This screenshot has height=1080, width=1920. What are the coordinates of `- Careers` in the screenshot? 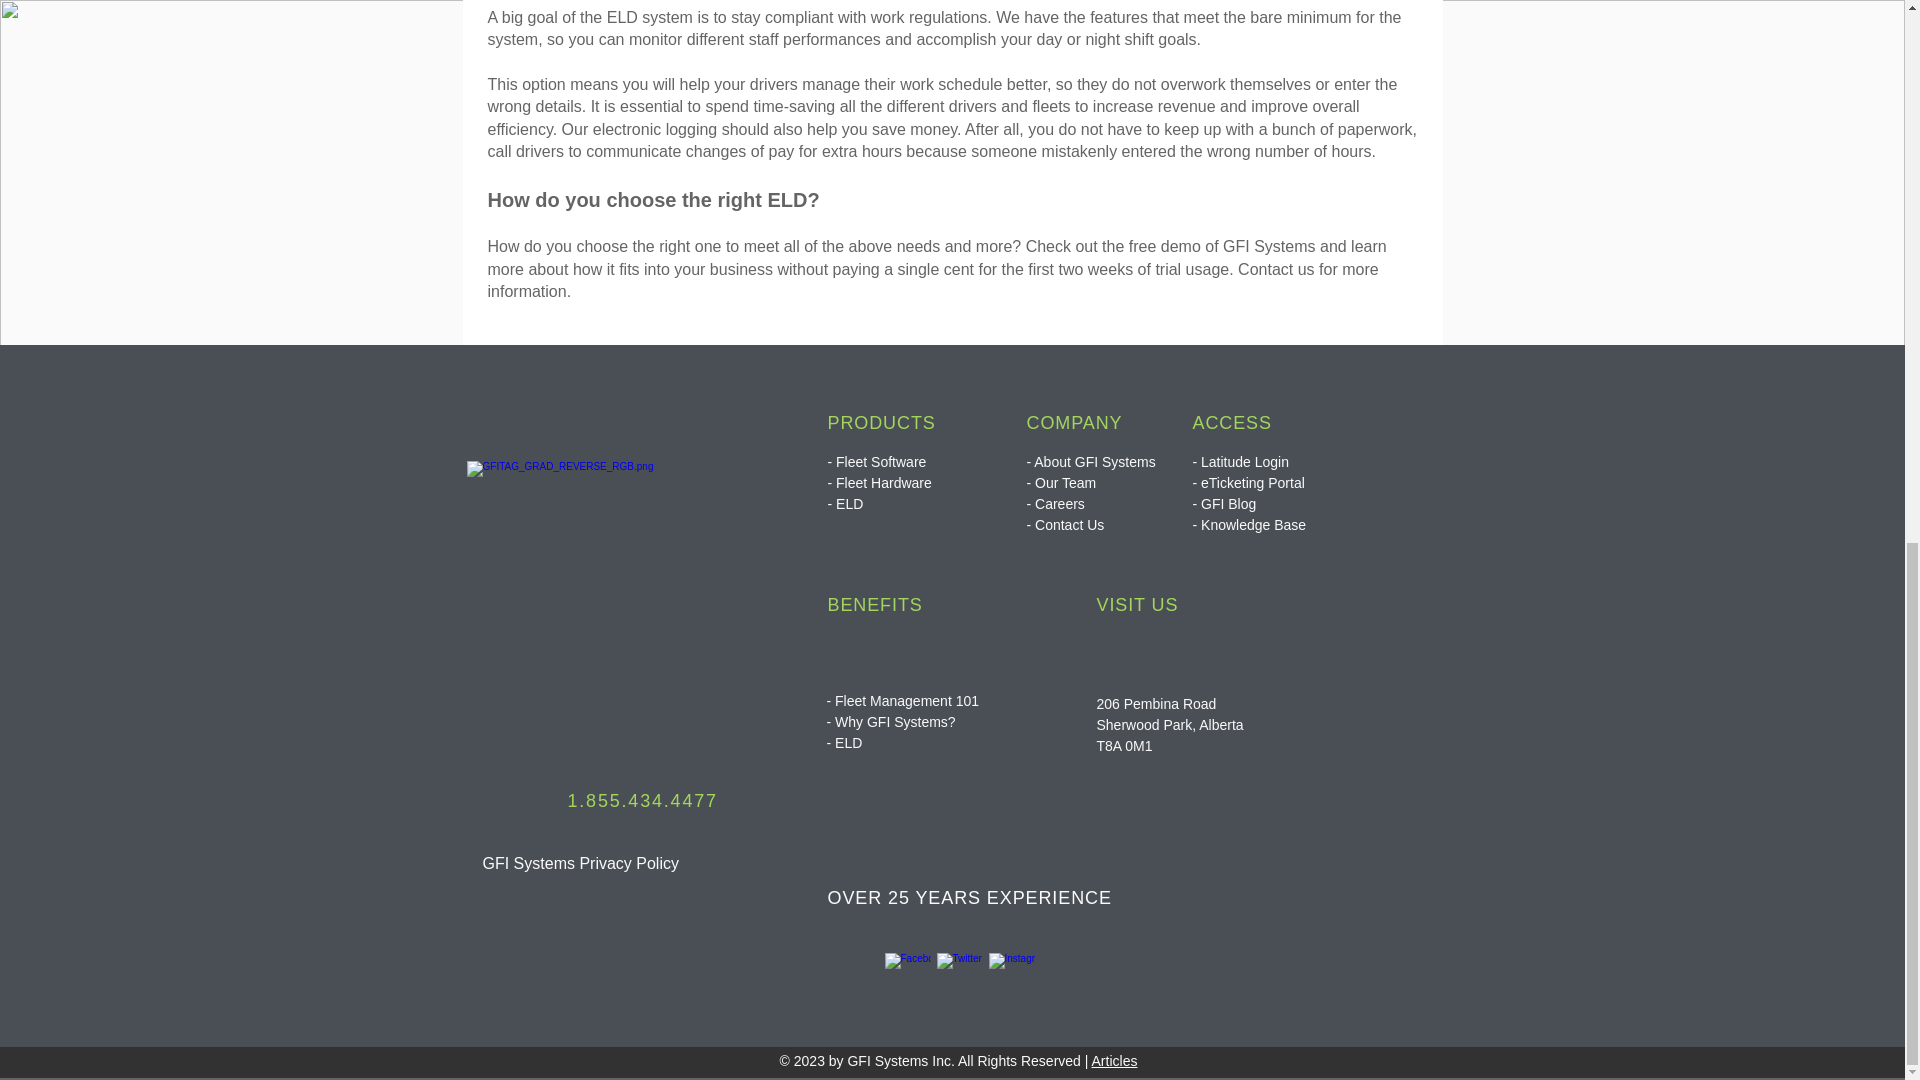 It's located at (1054, 503).